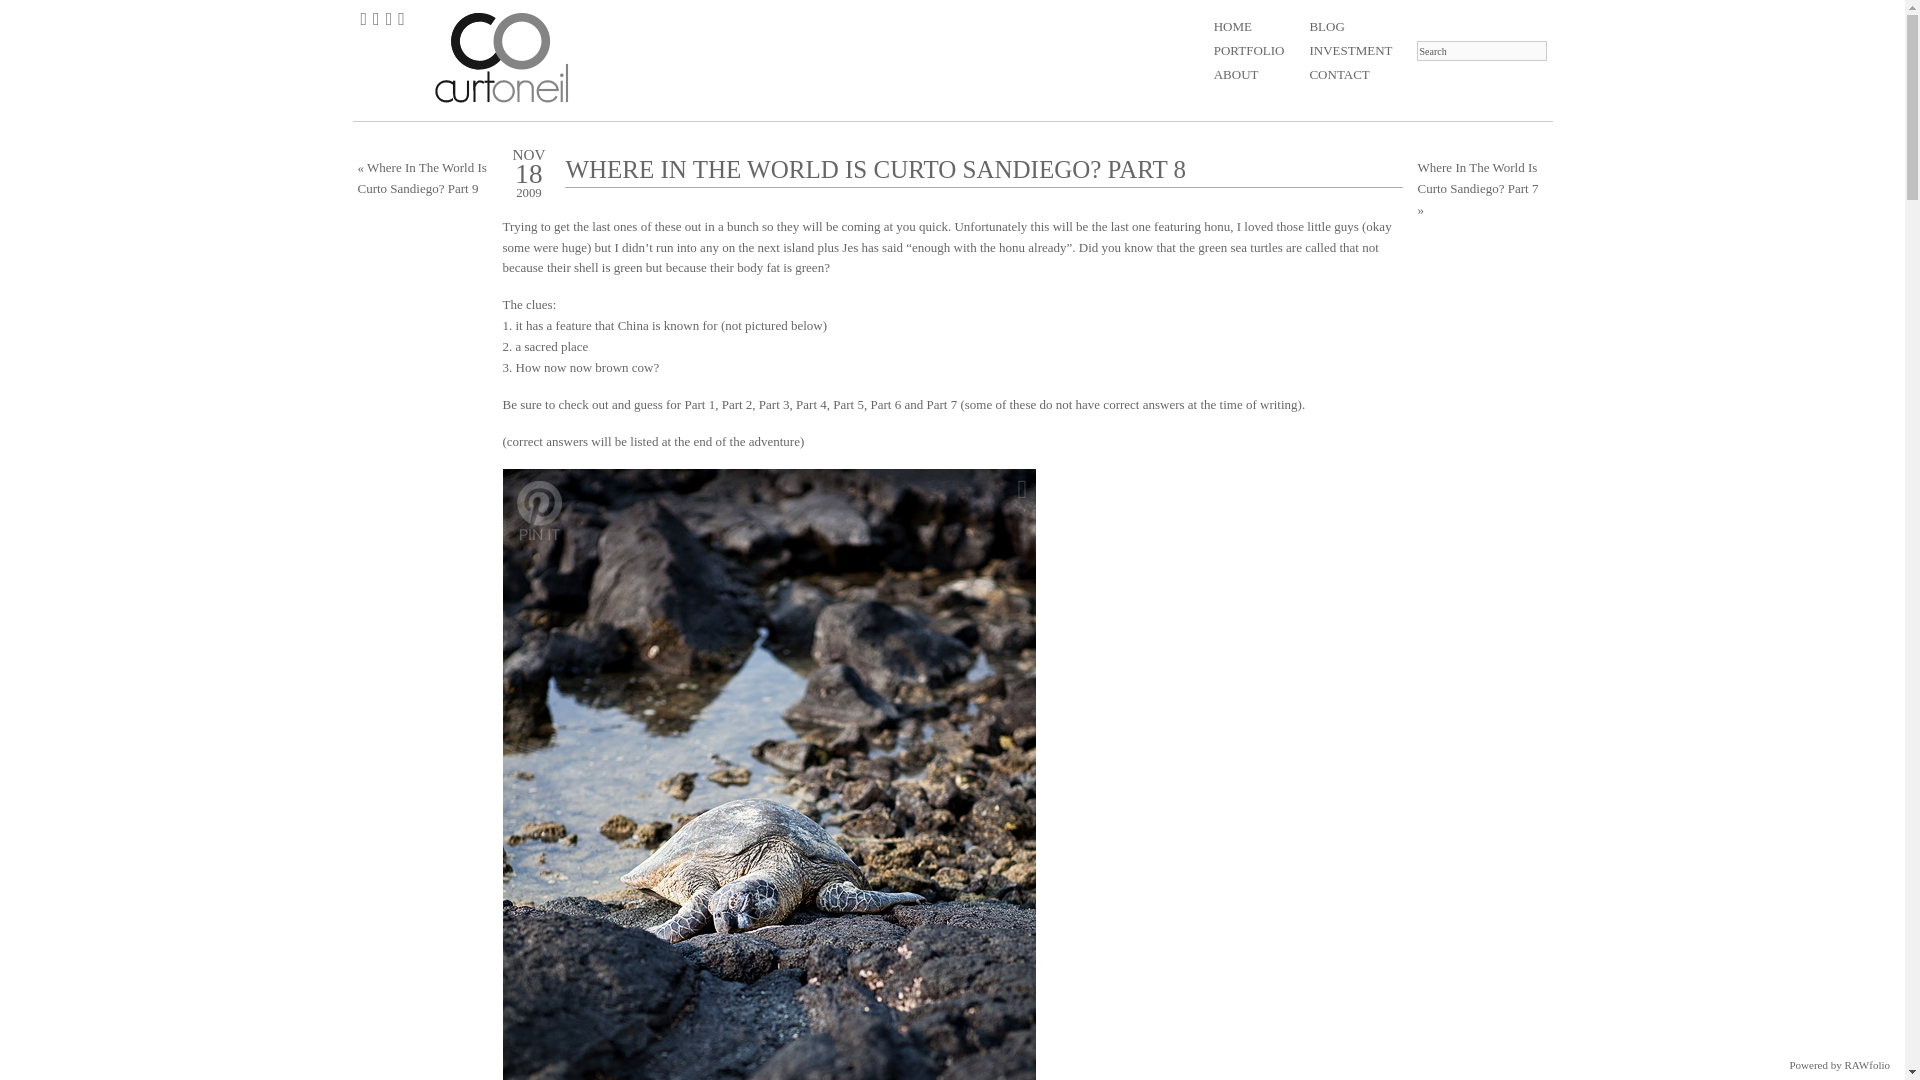 Image resolution: width=1920 pixels, height=1080 pixels. I want to click on Part 6, so click(884, 404).